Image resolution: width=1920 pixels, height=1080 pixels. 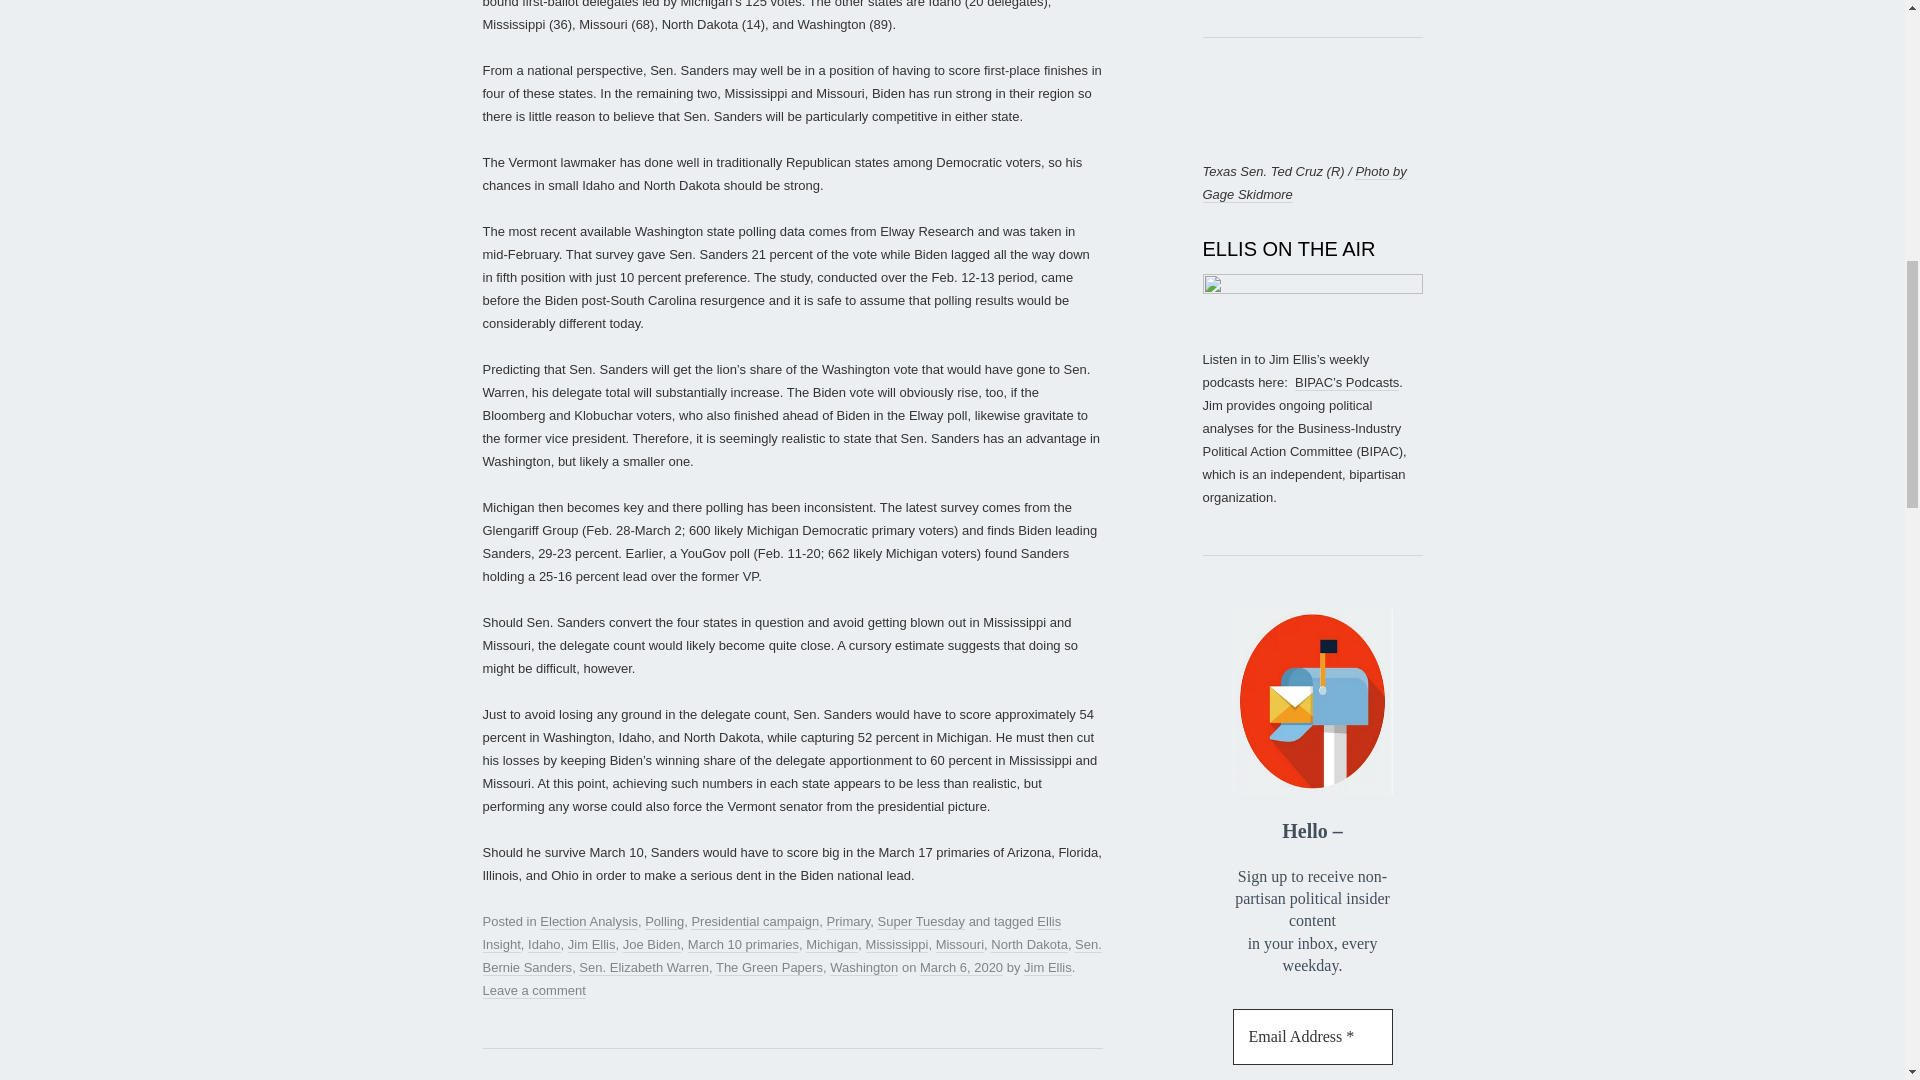 I want to click on 8:15 am, so click(x=960, y=968).